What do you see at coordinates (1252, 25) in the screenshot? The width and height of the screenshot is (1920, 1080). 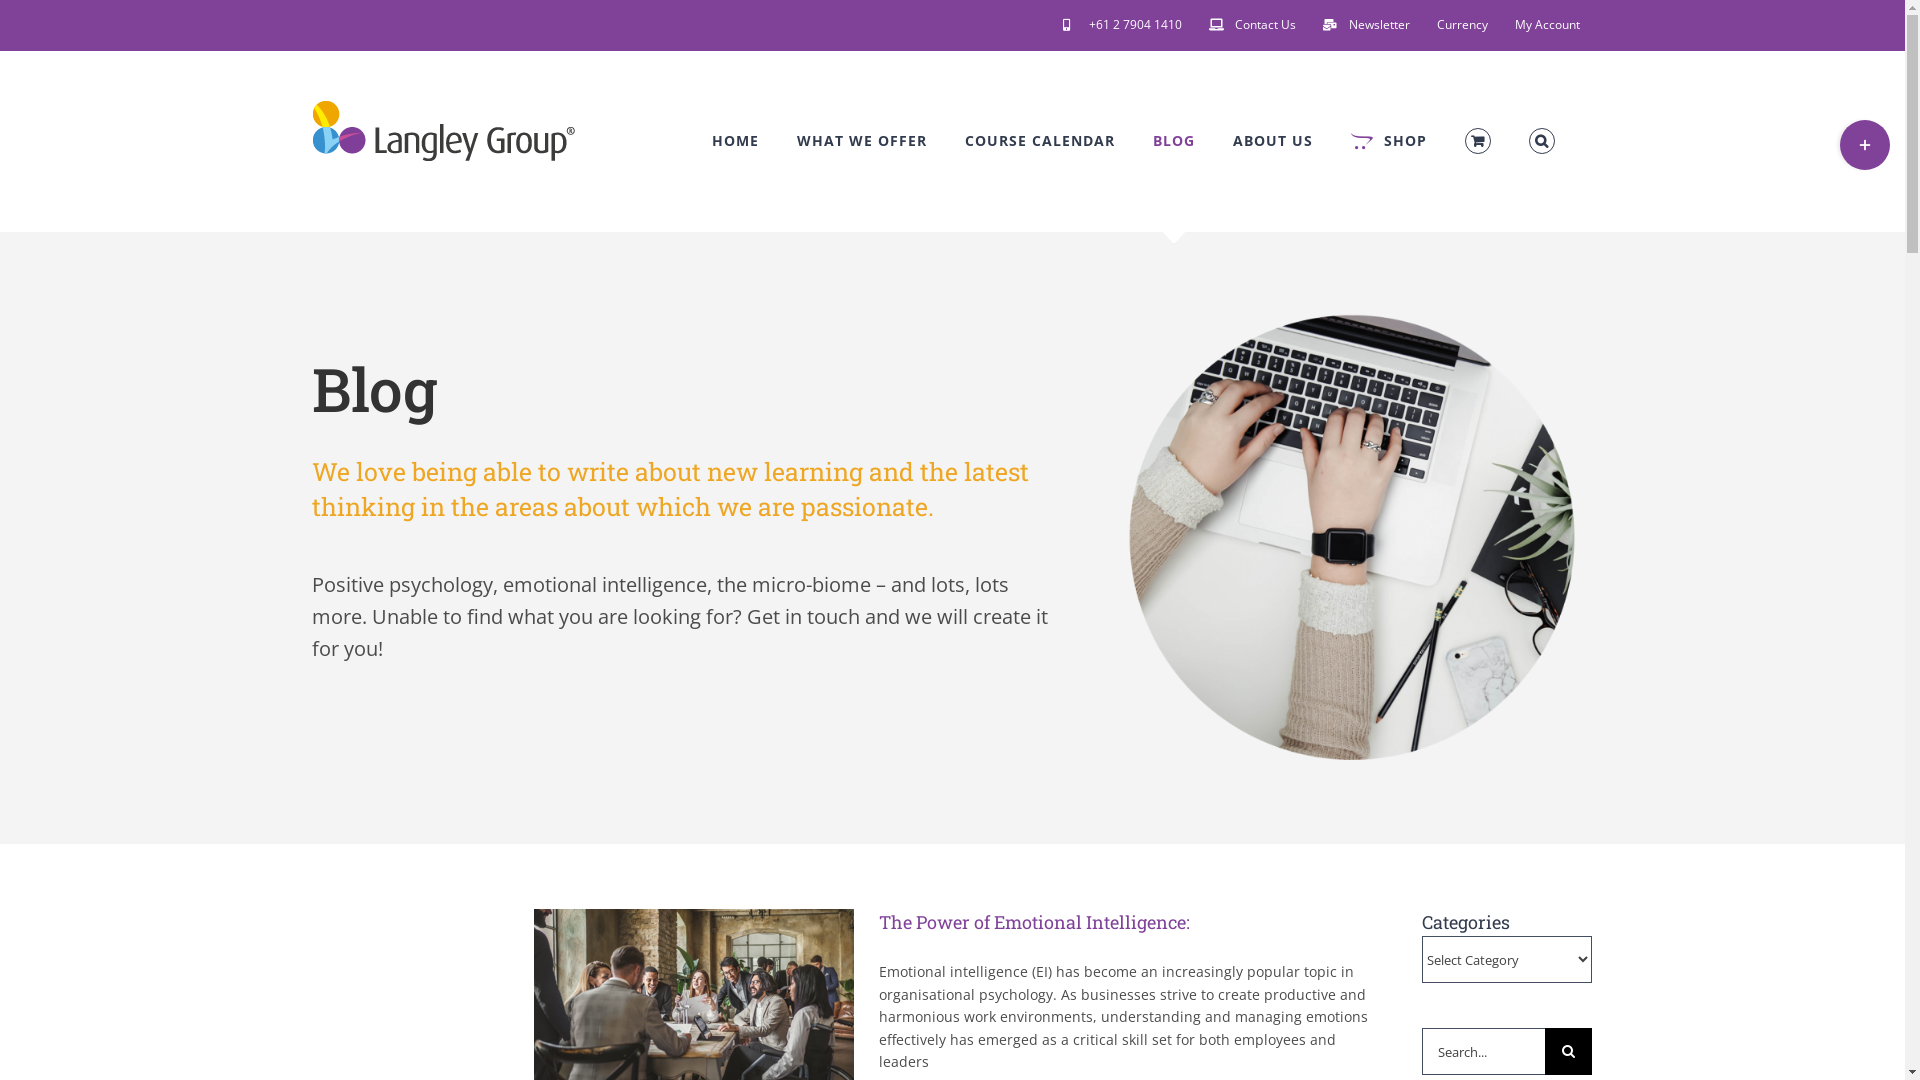 I see `Contact Us` at bounding box center [1252, 25].